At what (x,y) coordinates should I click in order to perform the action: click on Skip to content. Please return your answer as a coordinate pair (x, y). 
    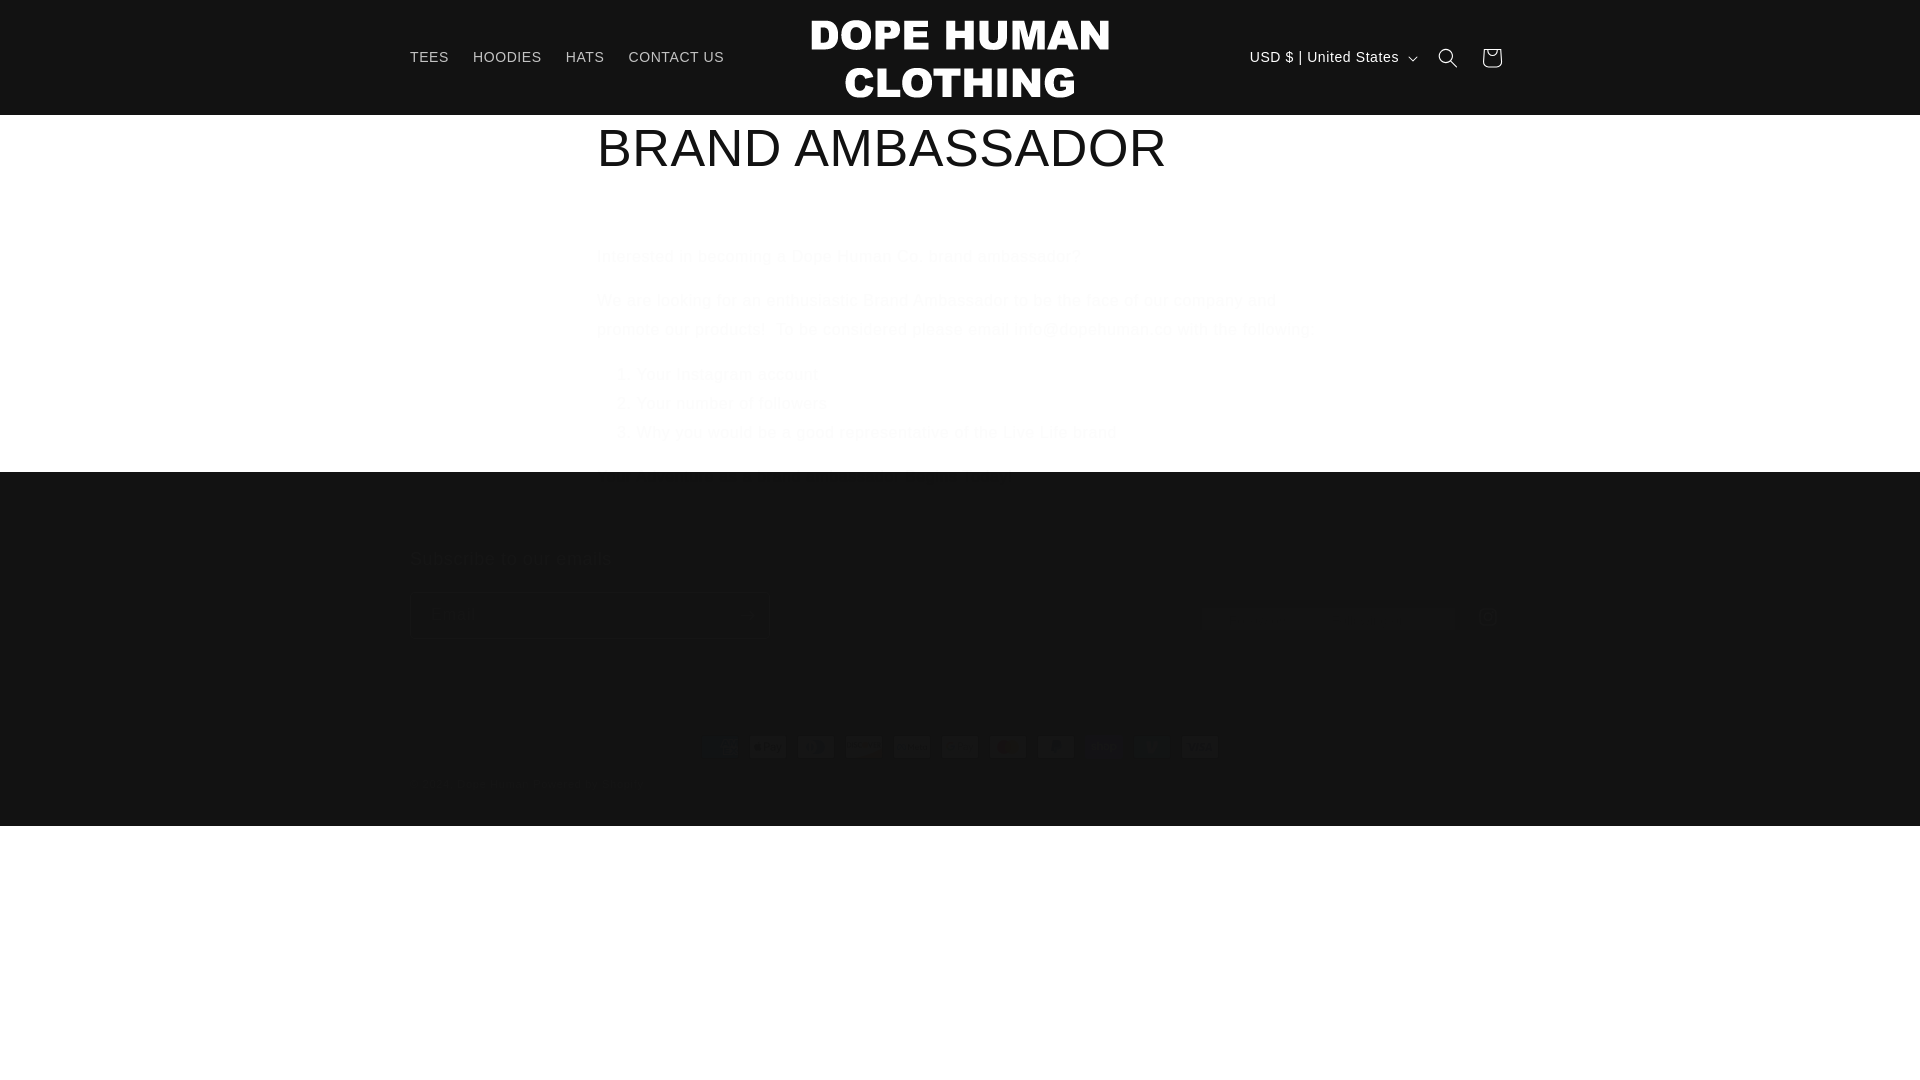
    Looking at the image, I should click on (507, 56).